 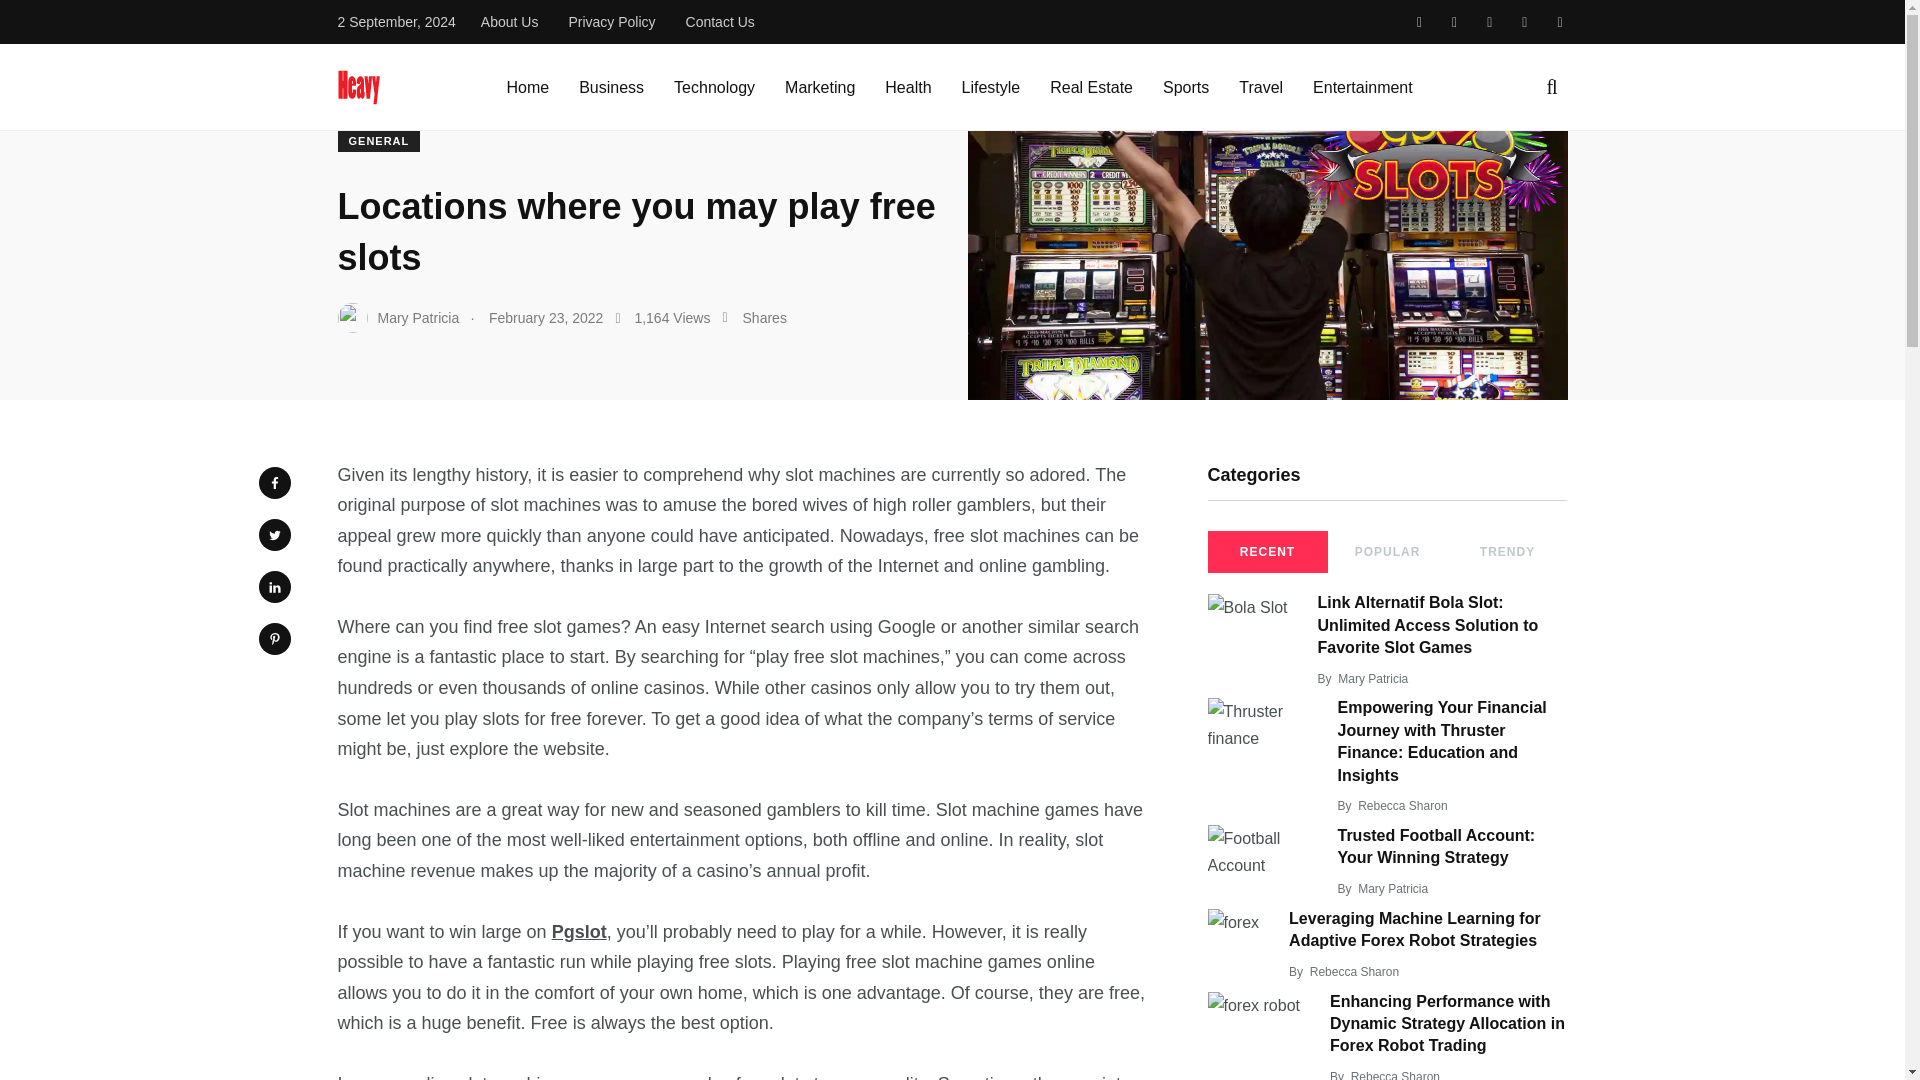 What do you see at coordinates (510, 22) in the screenshot?
I see `About Us` at bounding box center [510, 22].